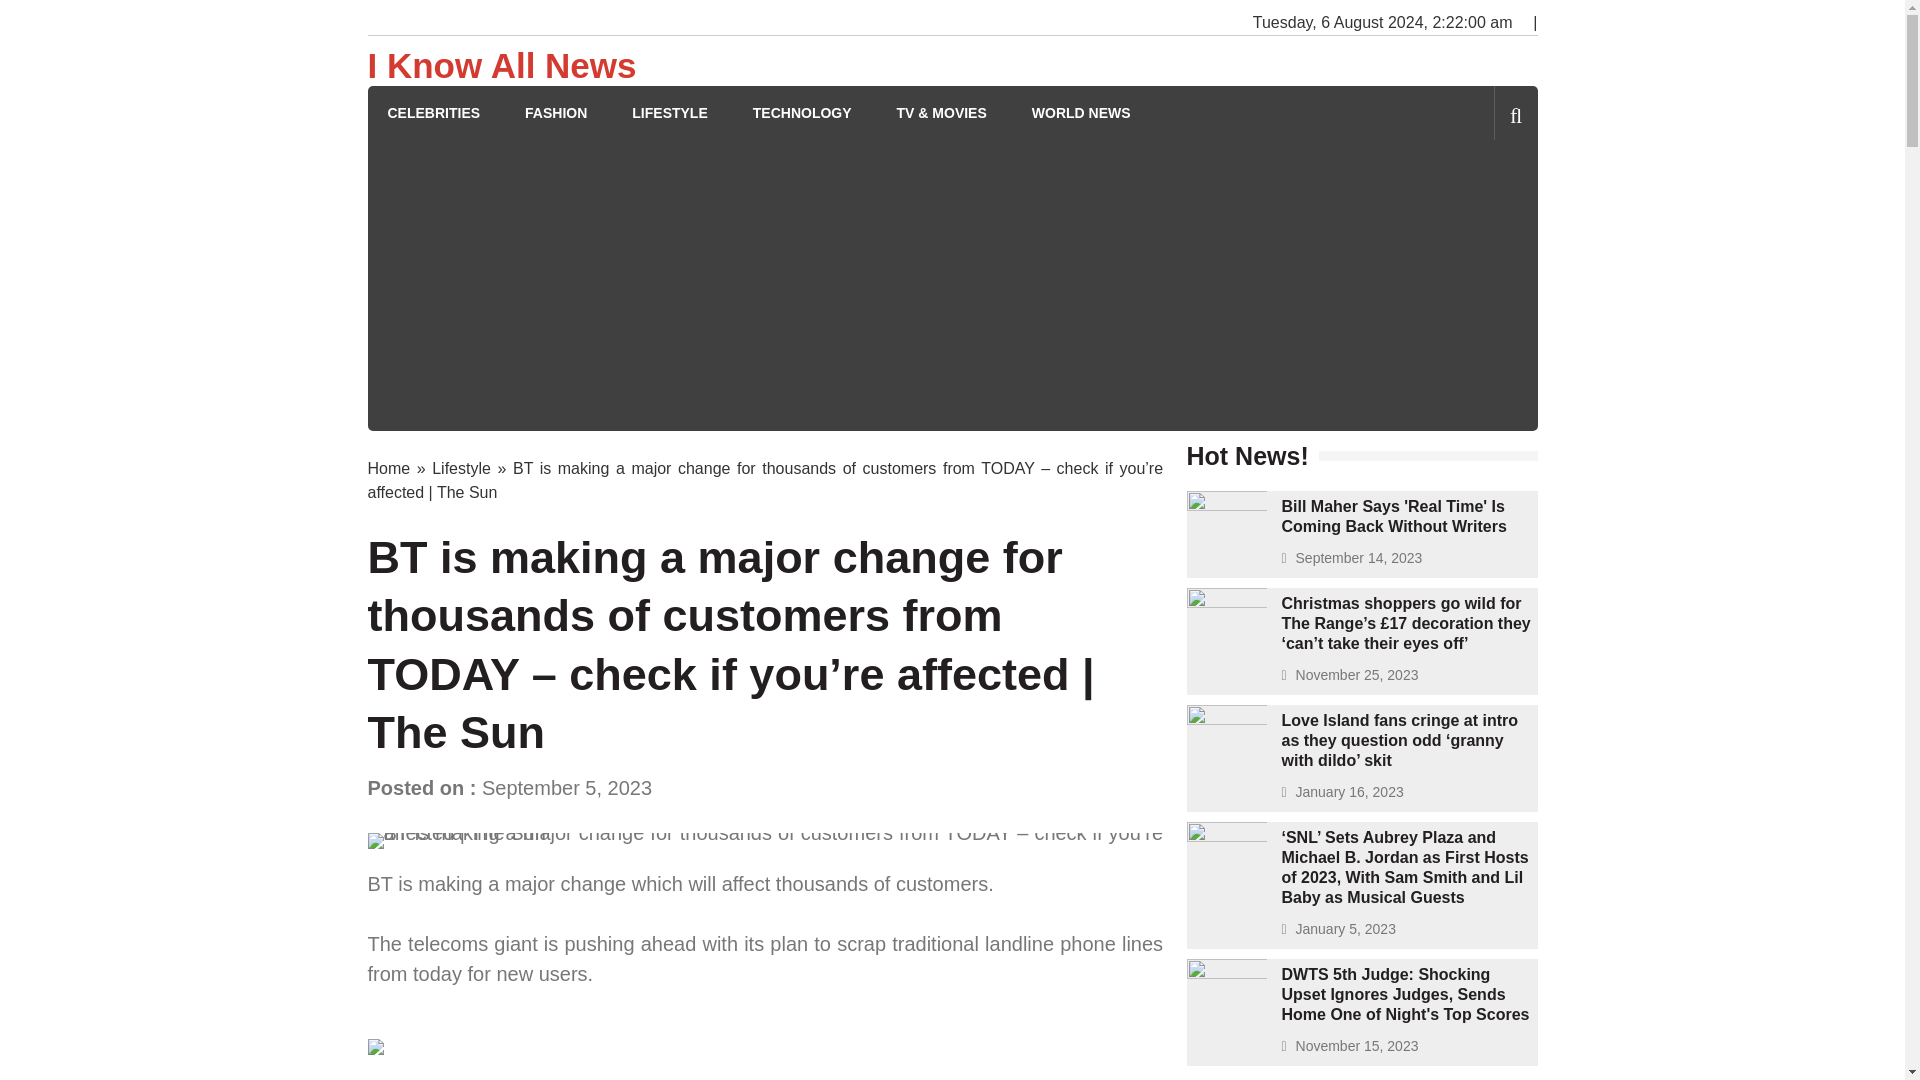  I want to click on Search, so click(1482, 198).